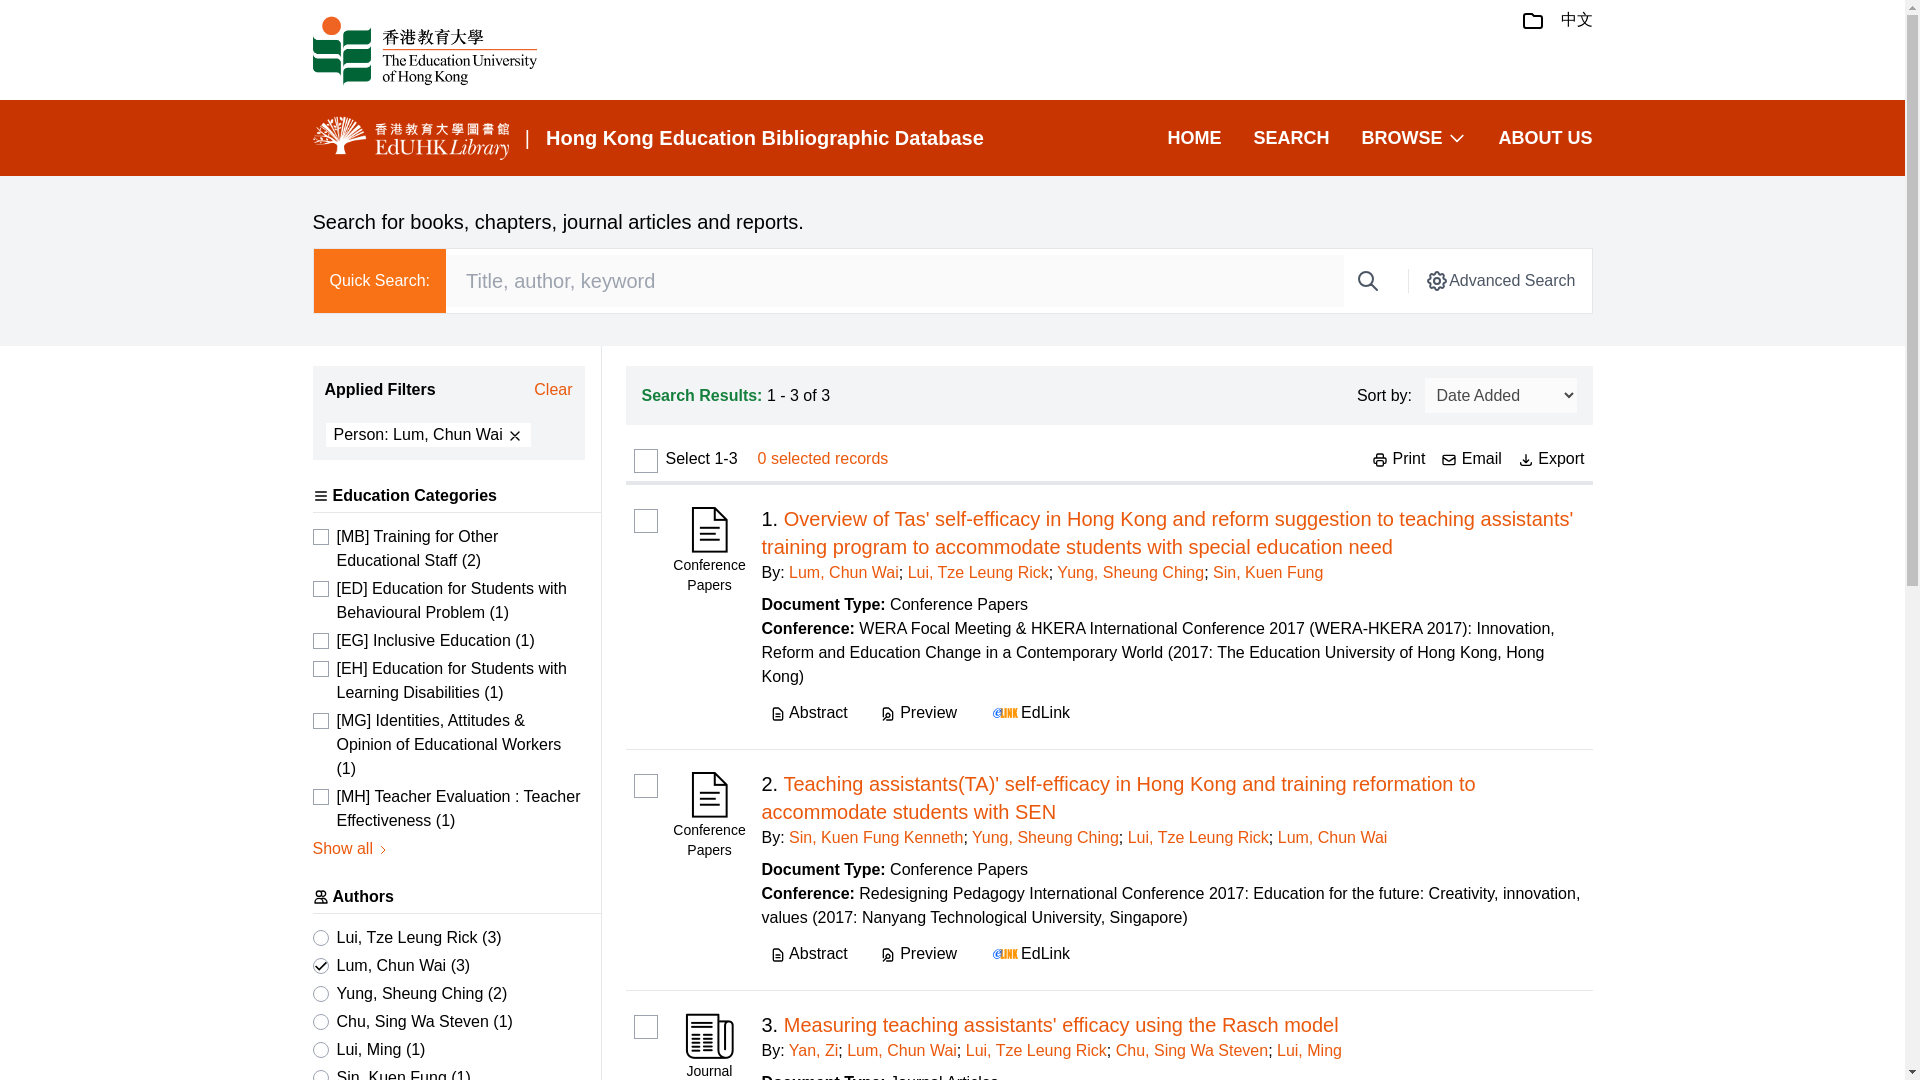  I want to click on Advanced Search, so click(1499, 280).